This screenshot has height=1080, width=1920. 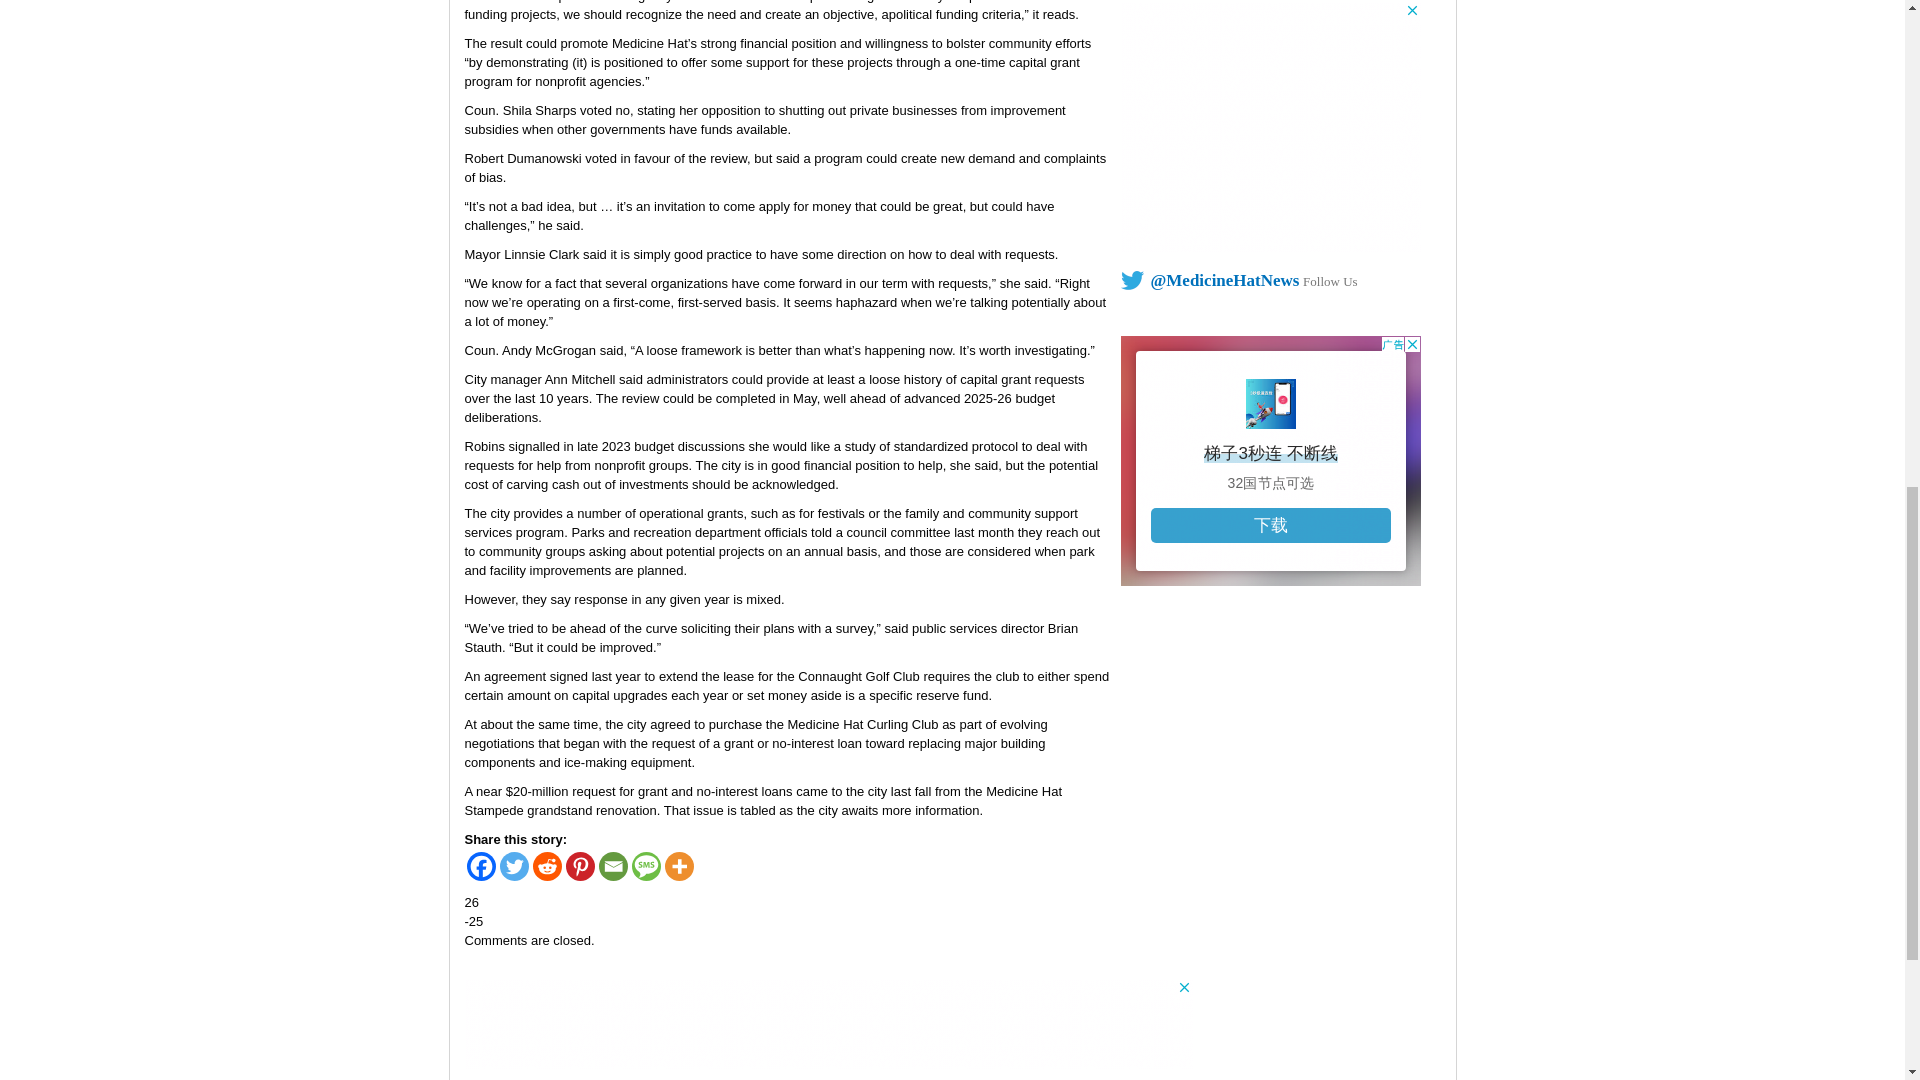 What do you see at coordinates (646, 866) in the screenshot?
I see `SMS` at bounding box center [646, 866].